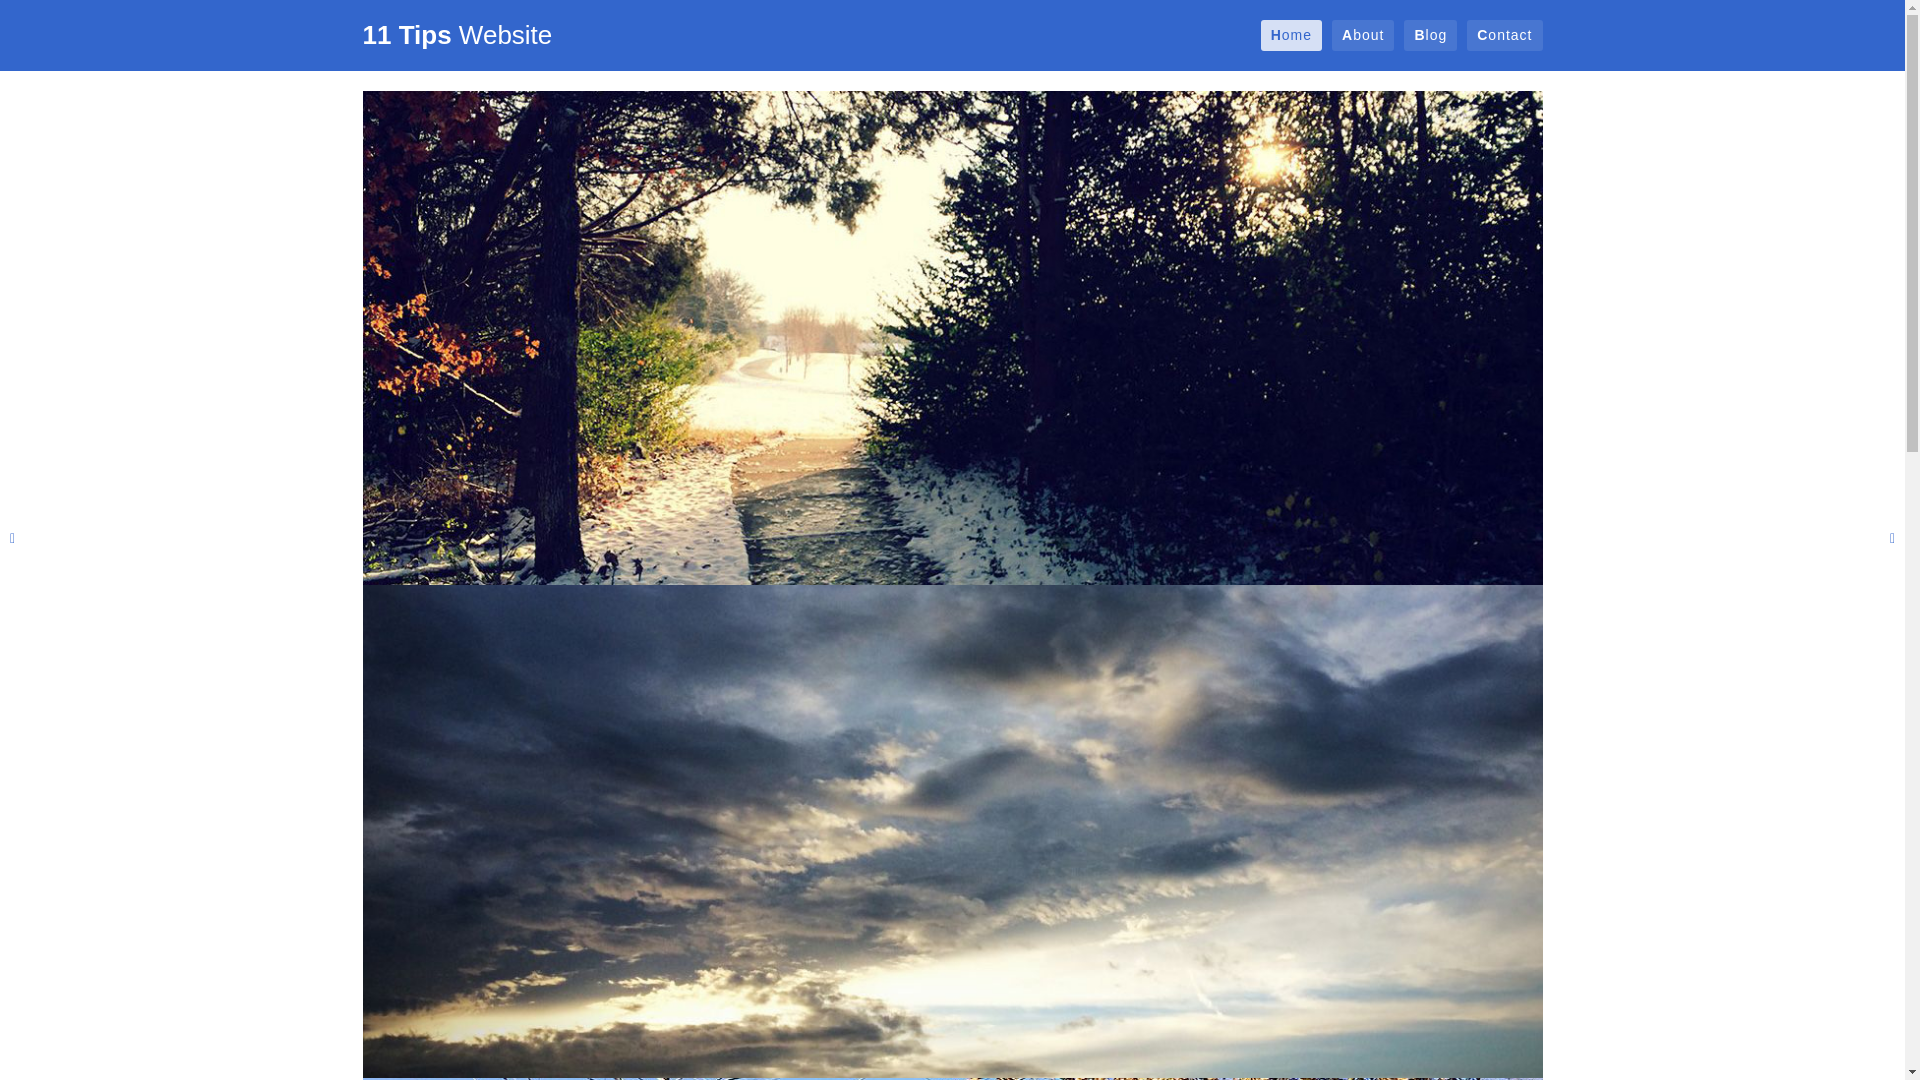 The image size is (1920, 1080). I want to click on Home, so click(1292, 36).